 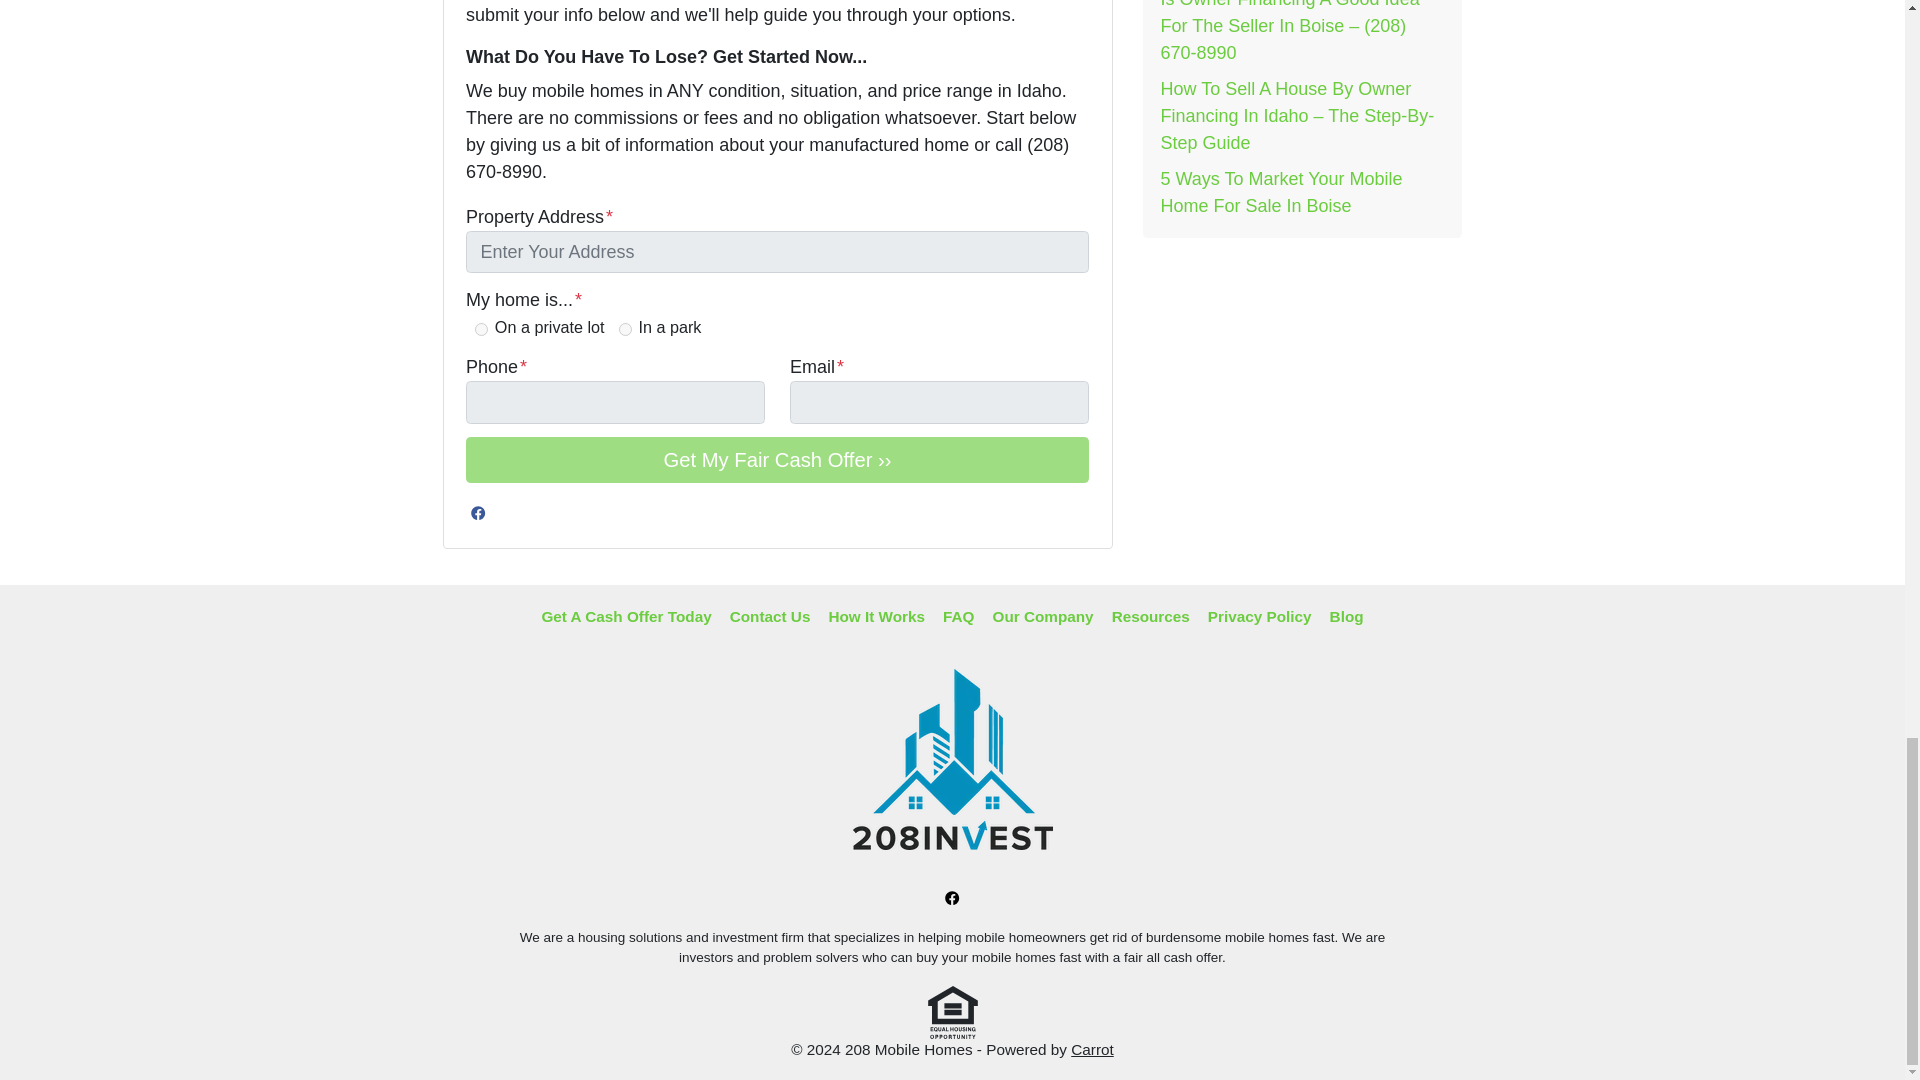 What do you see at coordinates (478, 512) in the screenshot?
I see `Facebook` at bounding box center [478, 512].